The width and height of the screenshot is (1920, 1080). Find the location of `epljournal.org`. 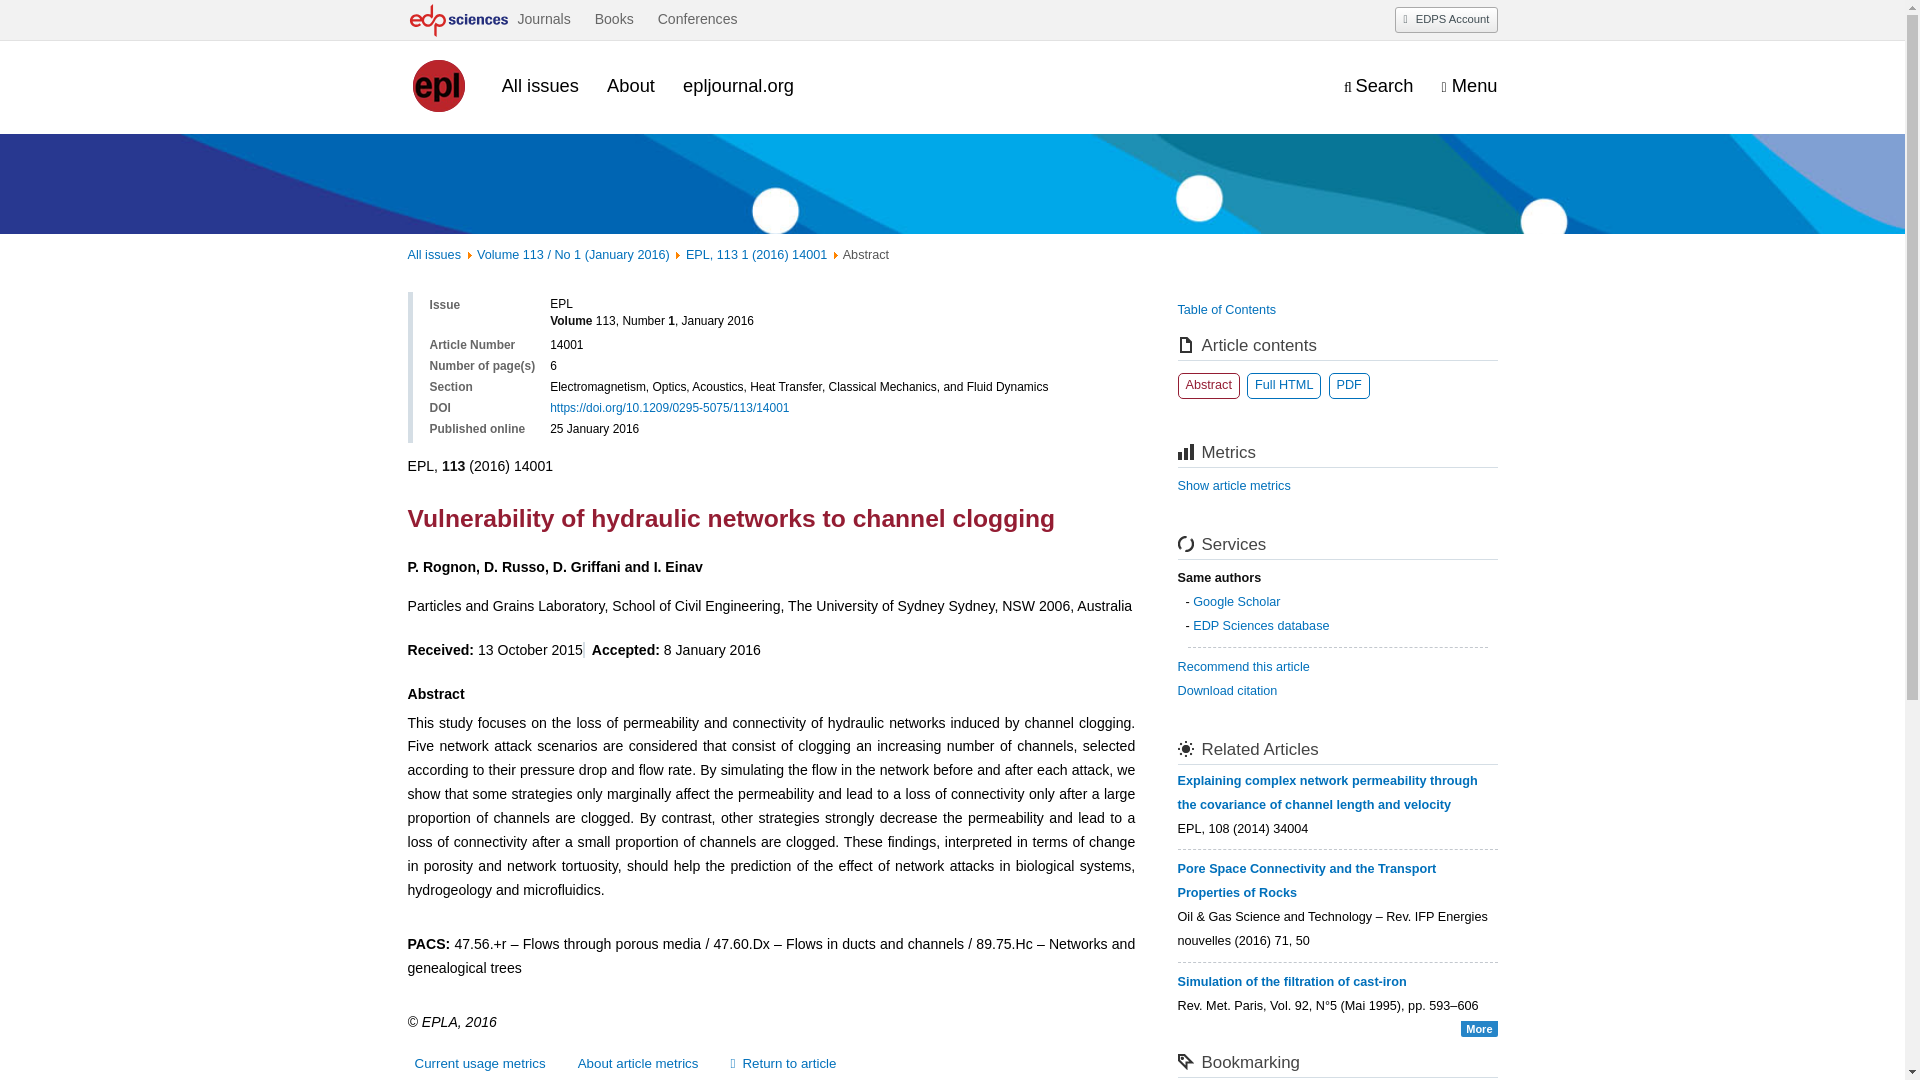

epljournal.org is located at coordinates (738, 86).